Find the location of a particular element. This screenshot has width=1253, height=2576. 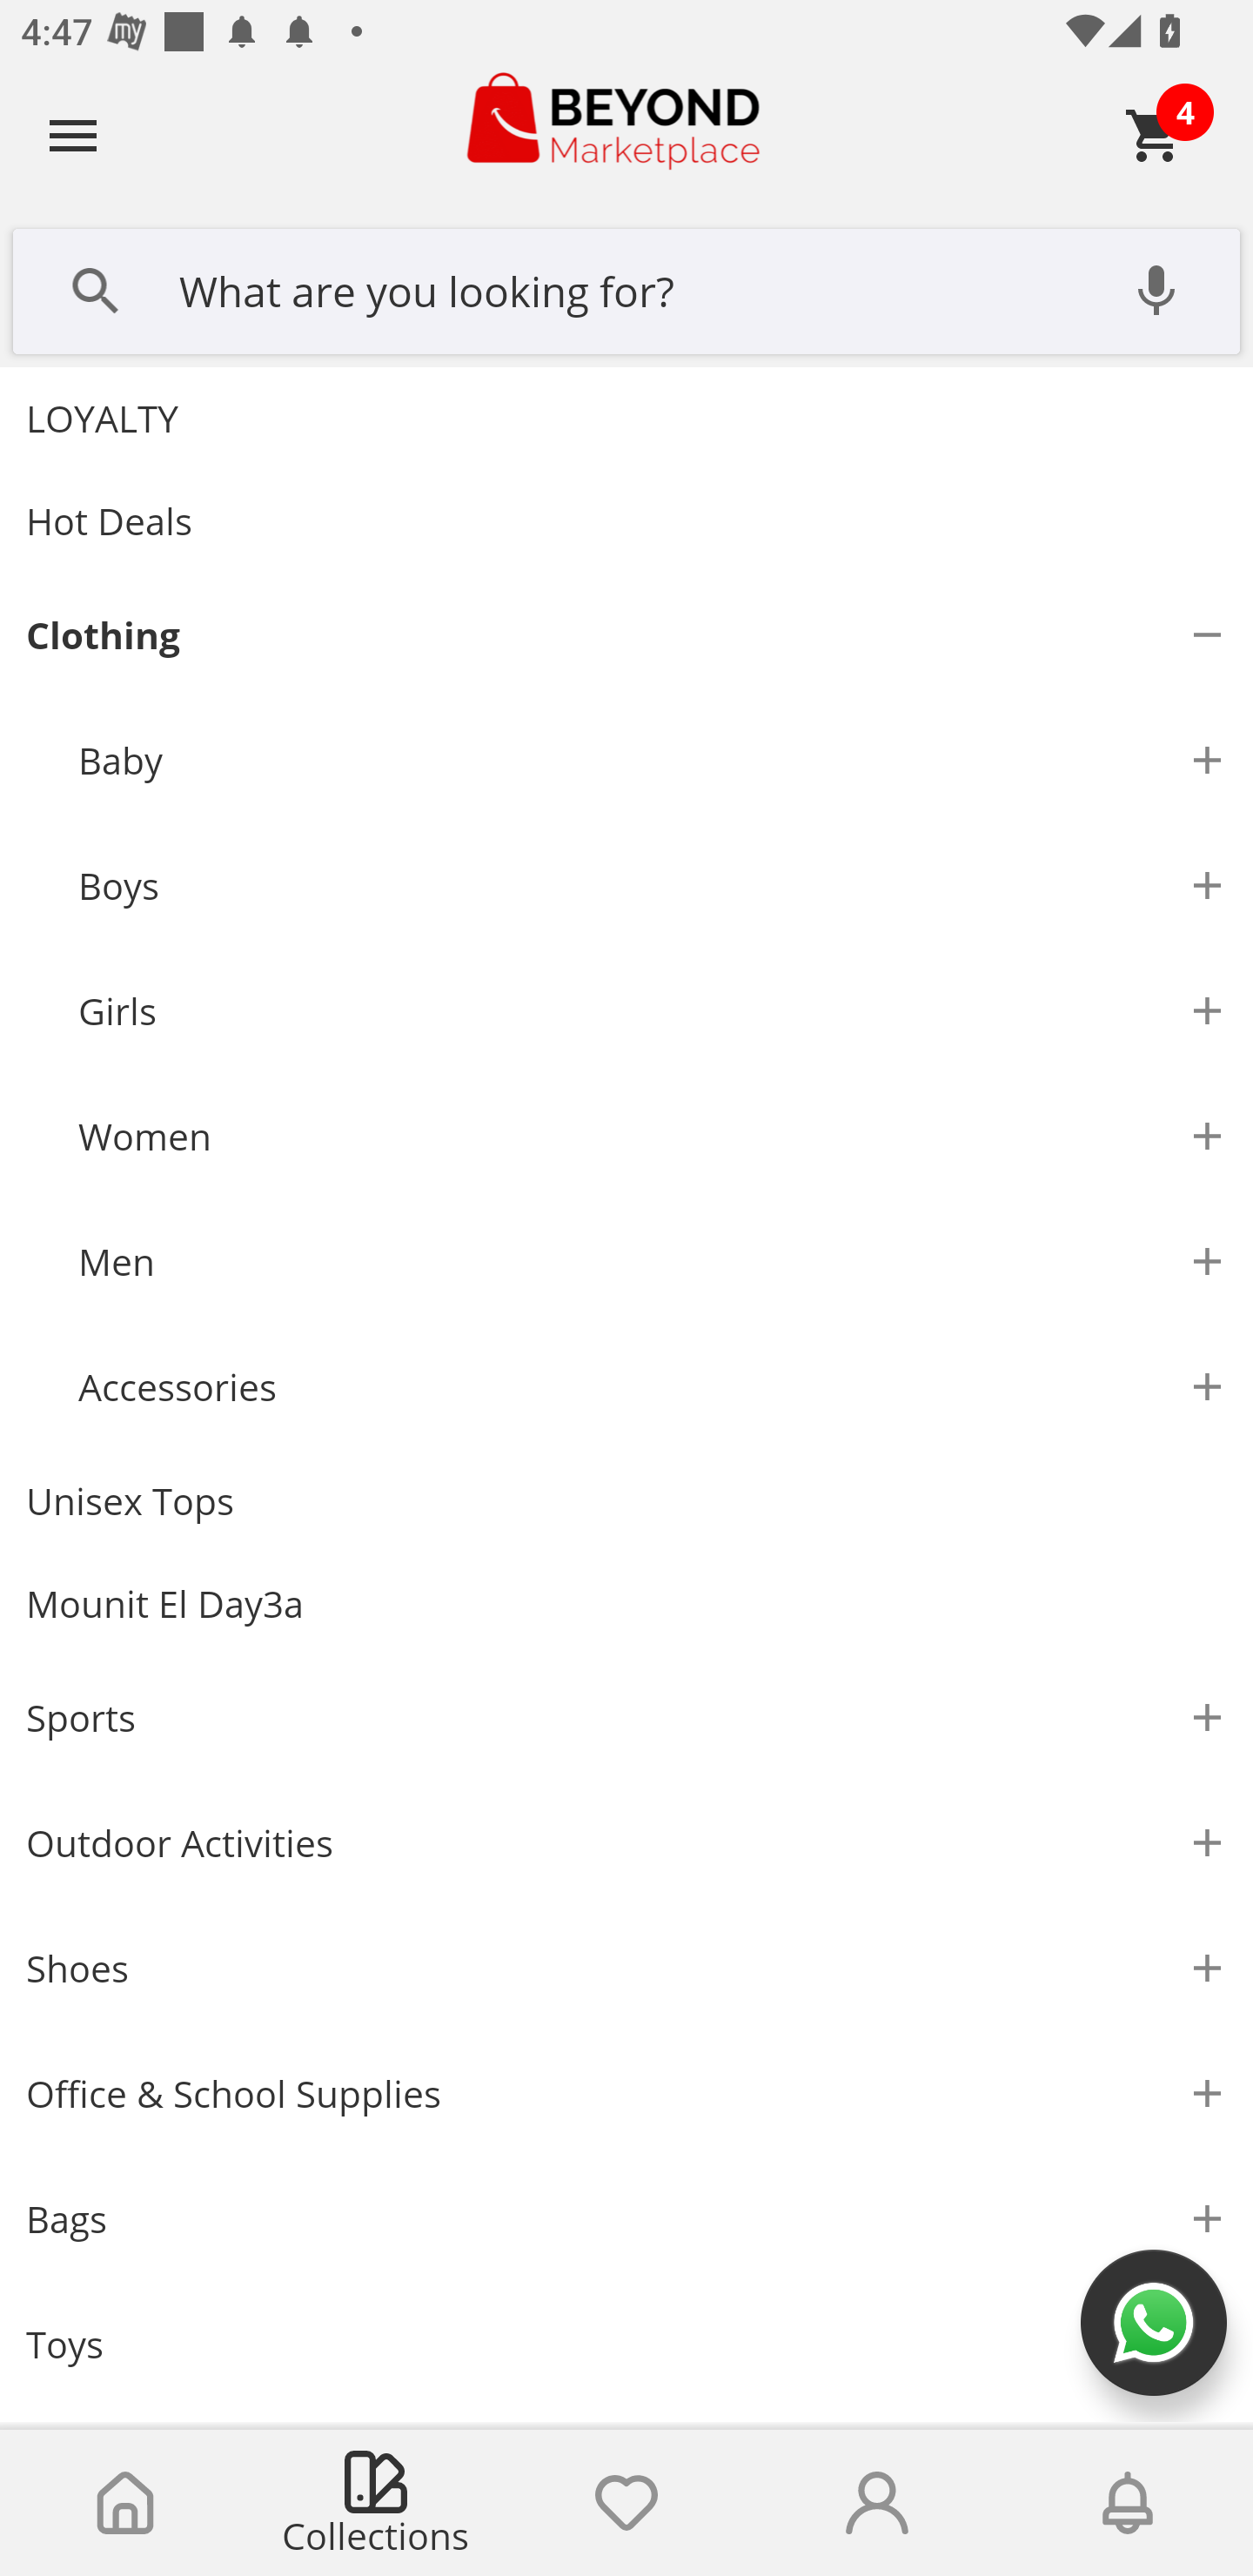

Account is located at coordinates (877, 2503).